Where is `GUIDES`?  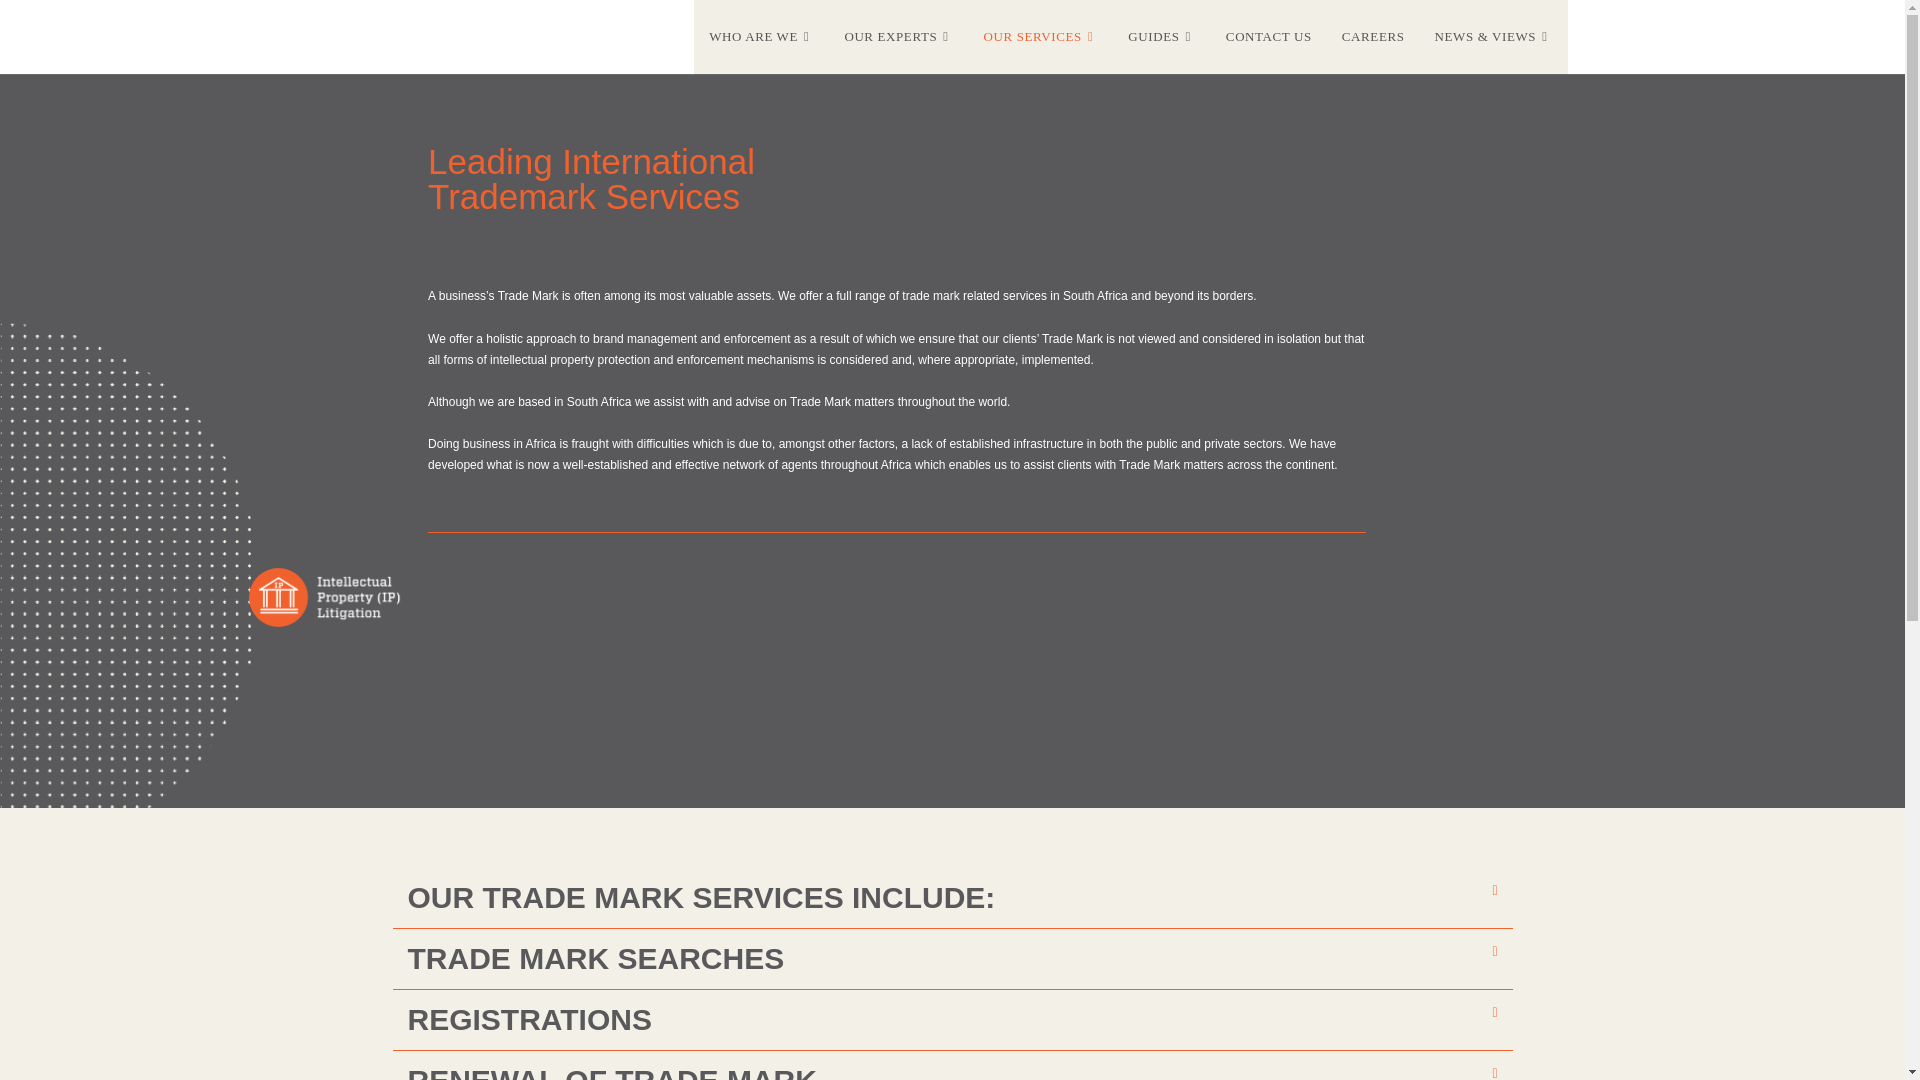
GUIDES is located at coordinates (1162, 37).